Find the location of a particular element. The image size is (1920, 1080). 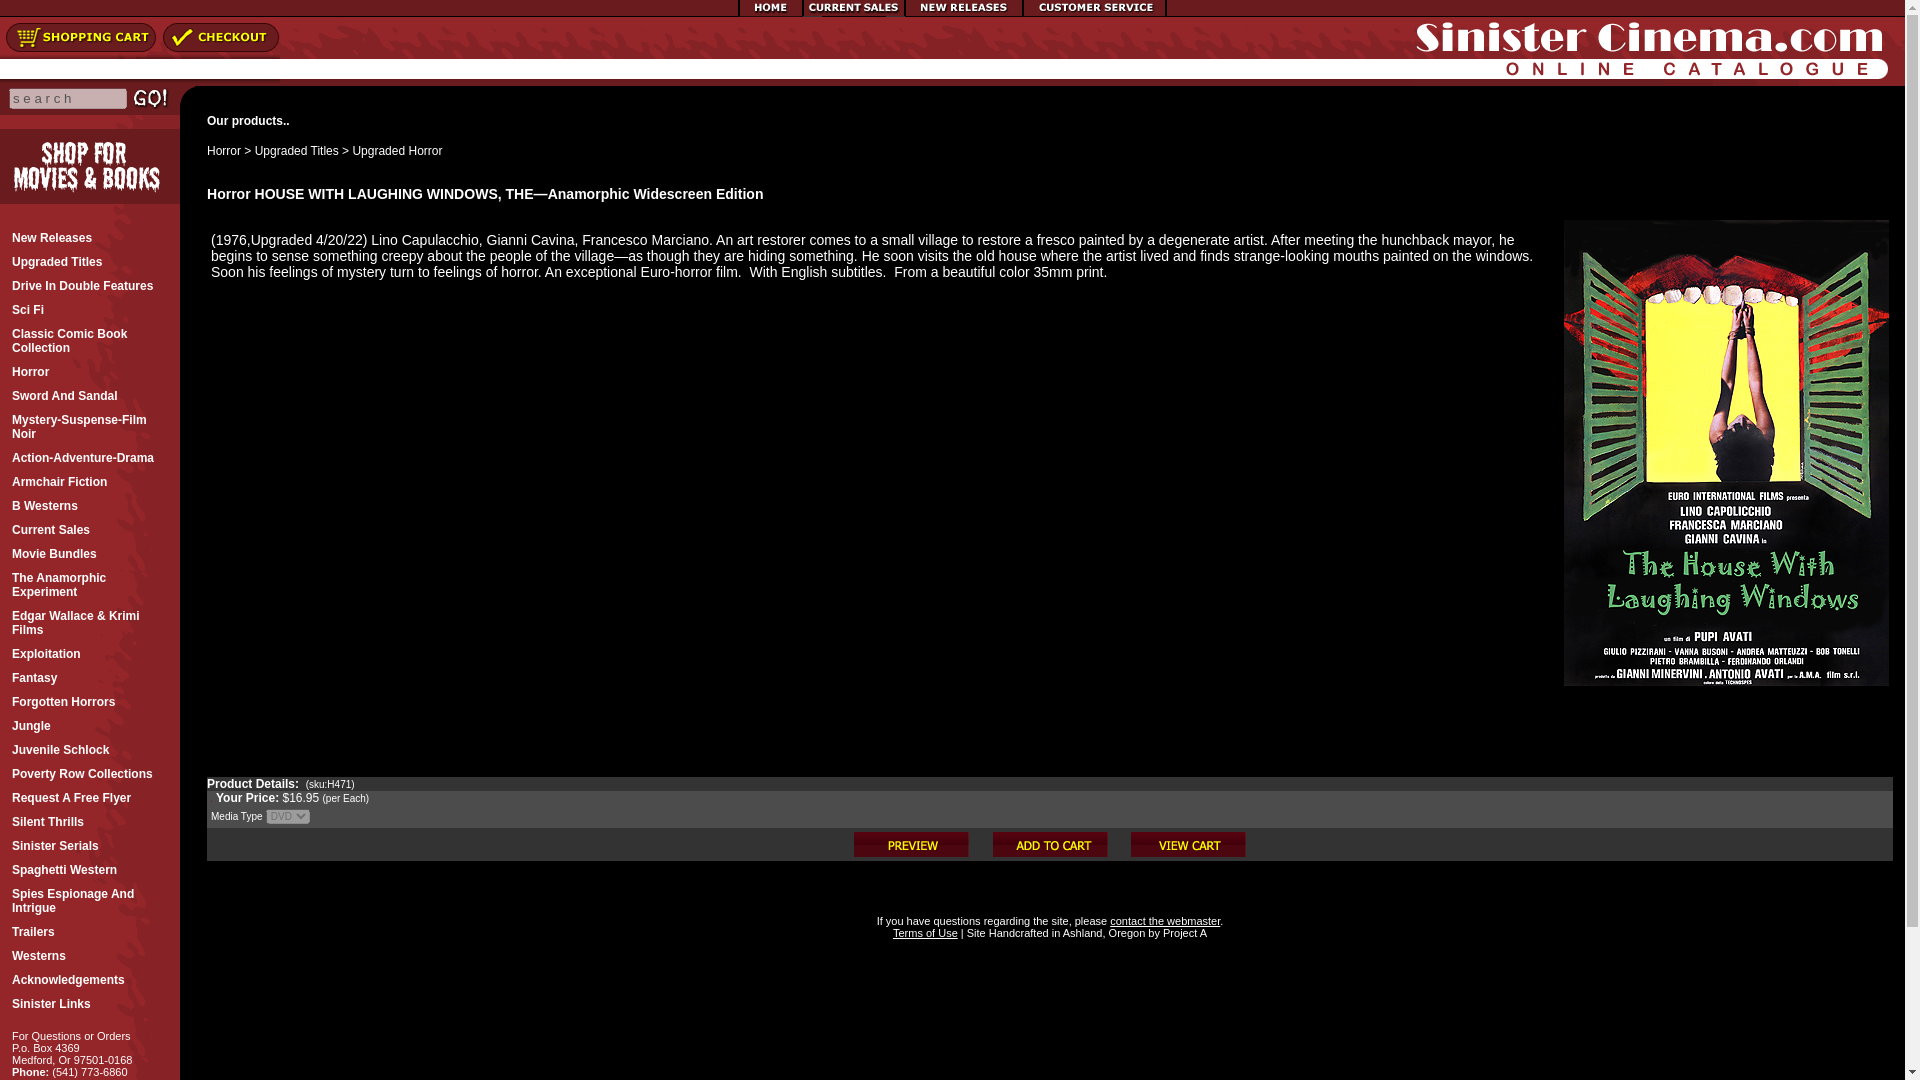

Current Sales is located at coordinates (90, 530).